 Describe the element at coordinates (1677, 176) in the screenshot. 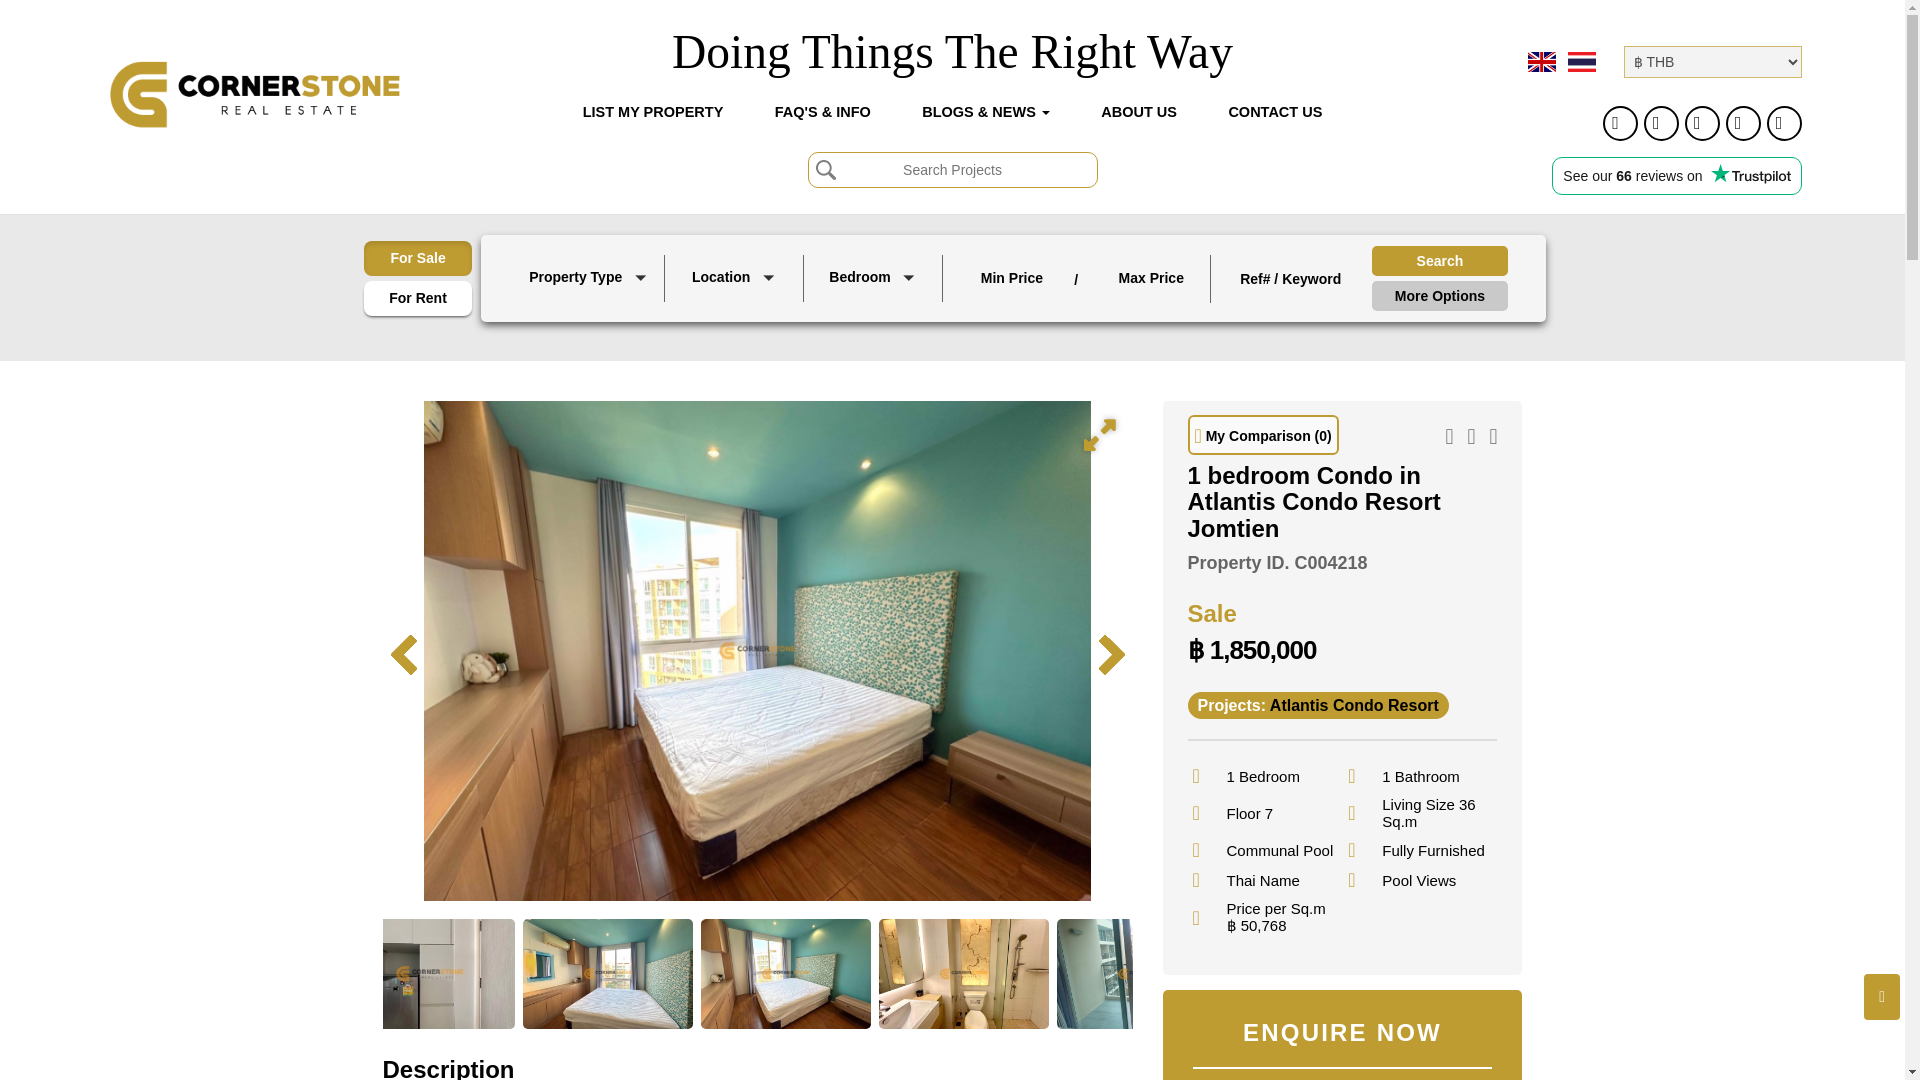

I see `Customer reviews powered by Trustpilot` at that location.